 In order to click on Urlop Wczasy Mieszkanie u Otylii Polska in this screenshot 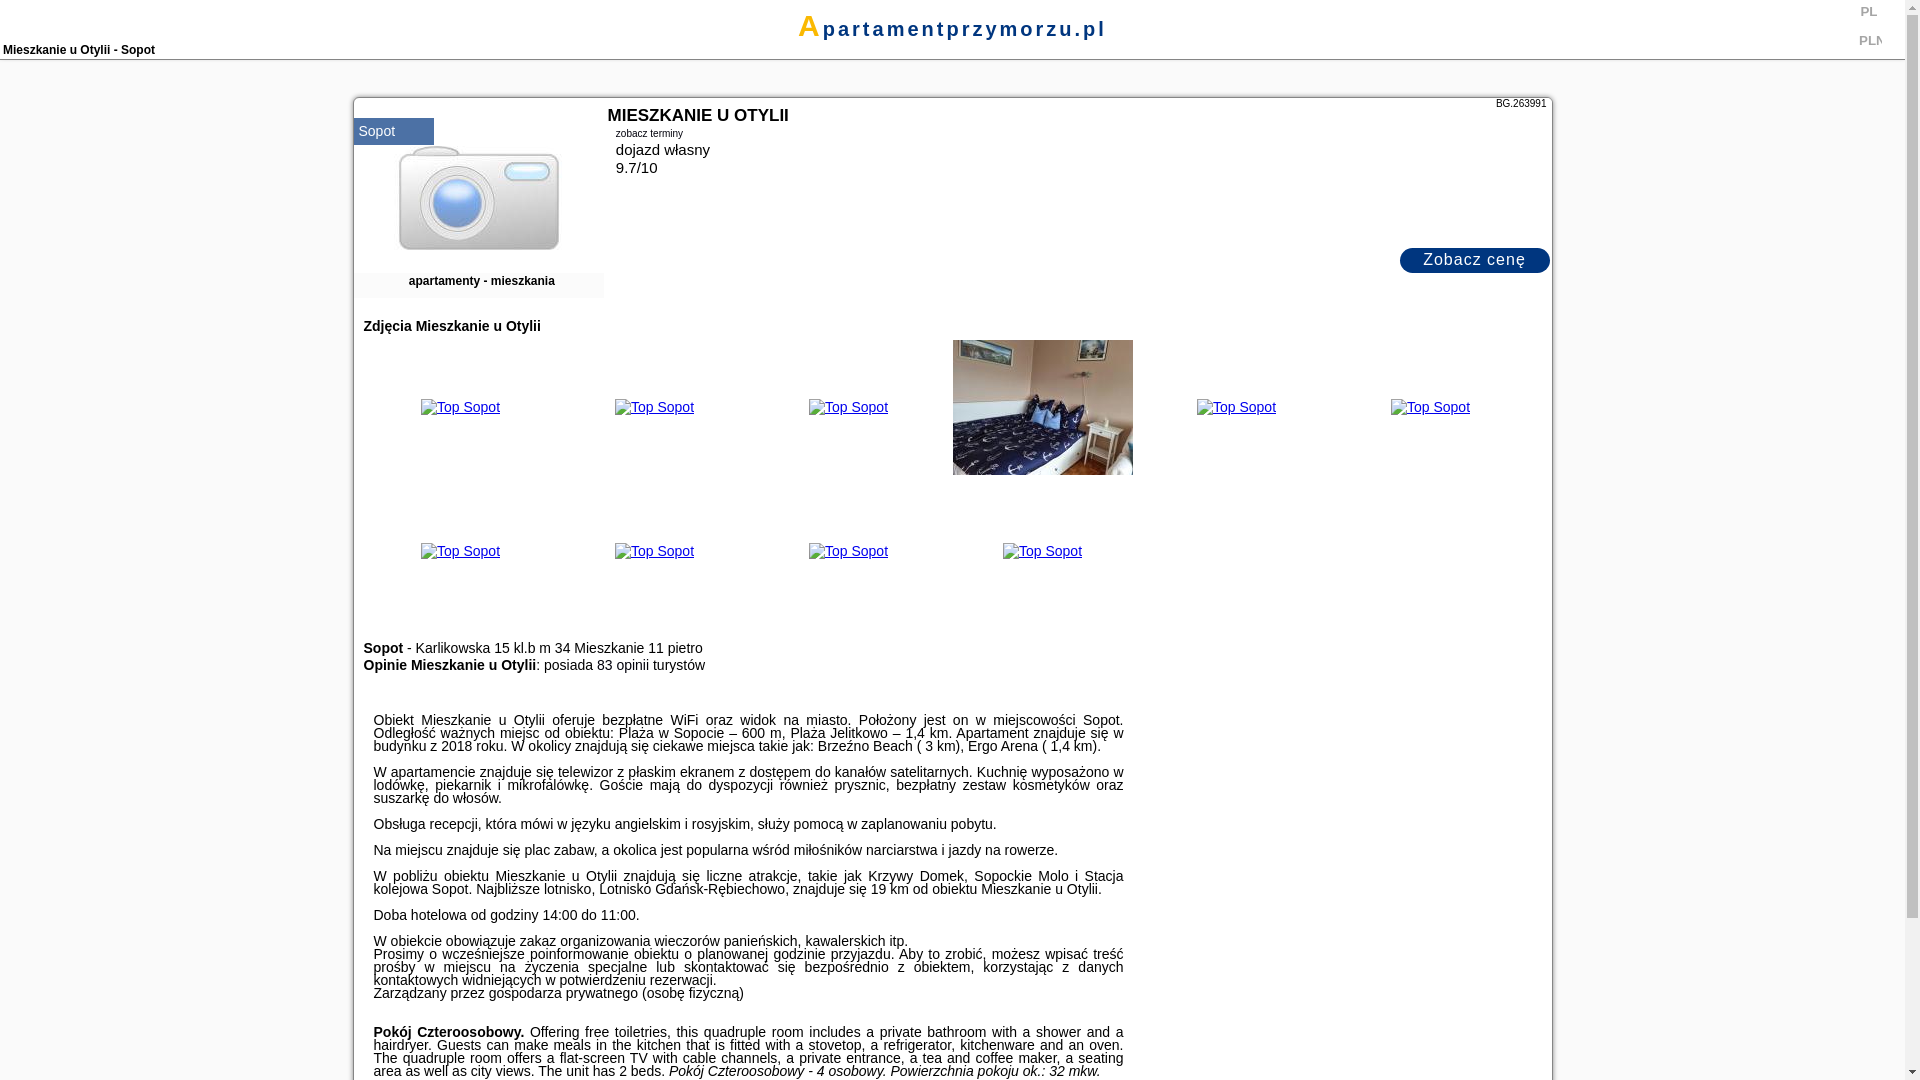, I will do `click(1043, 406)`.